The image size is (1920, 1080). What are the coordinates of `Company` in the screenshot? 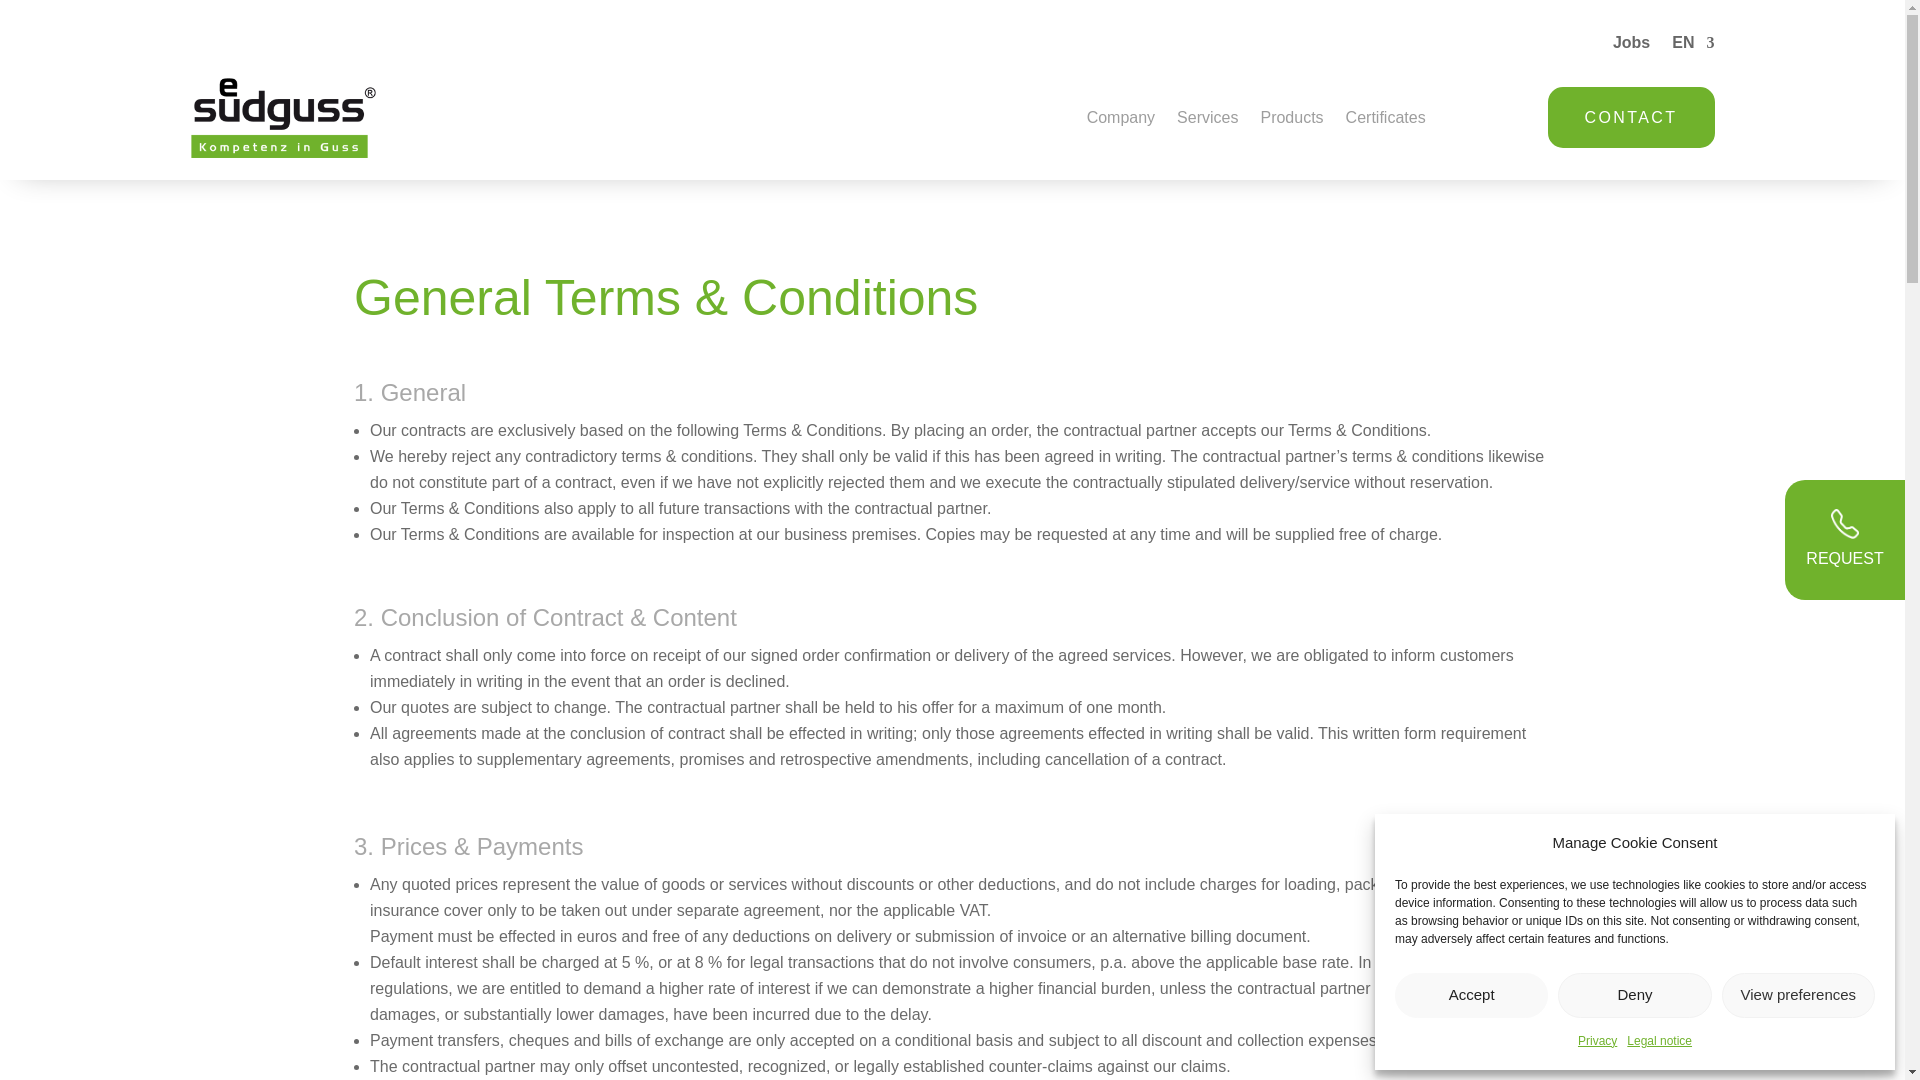 It's located at (1120, 121).